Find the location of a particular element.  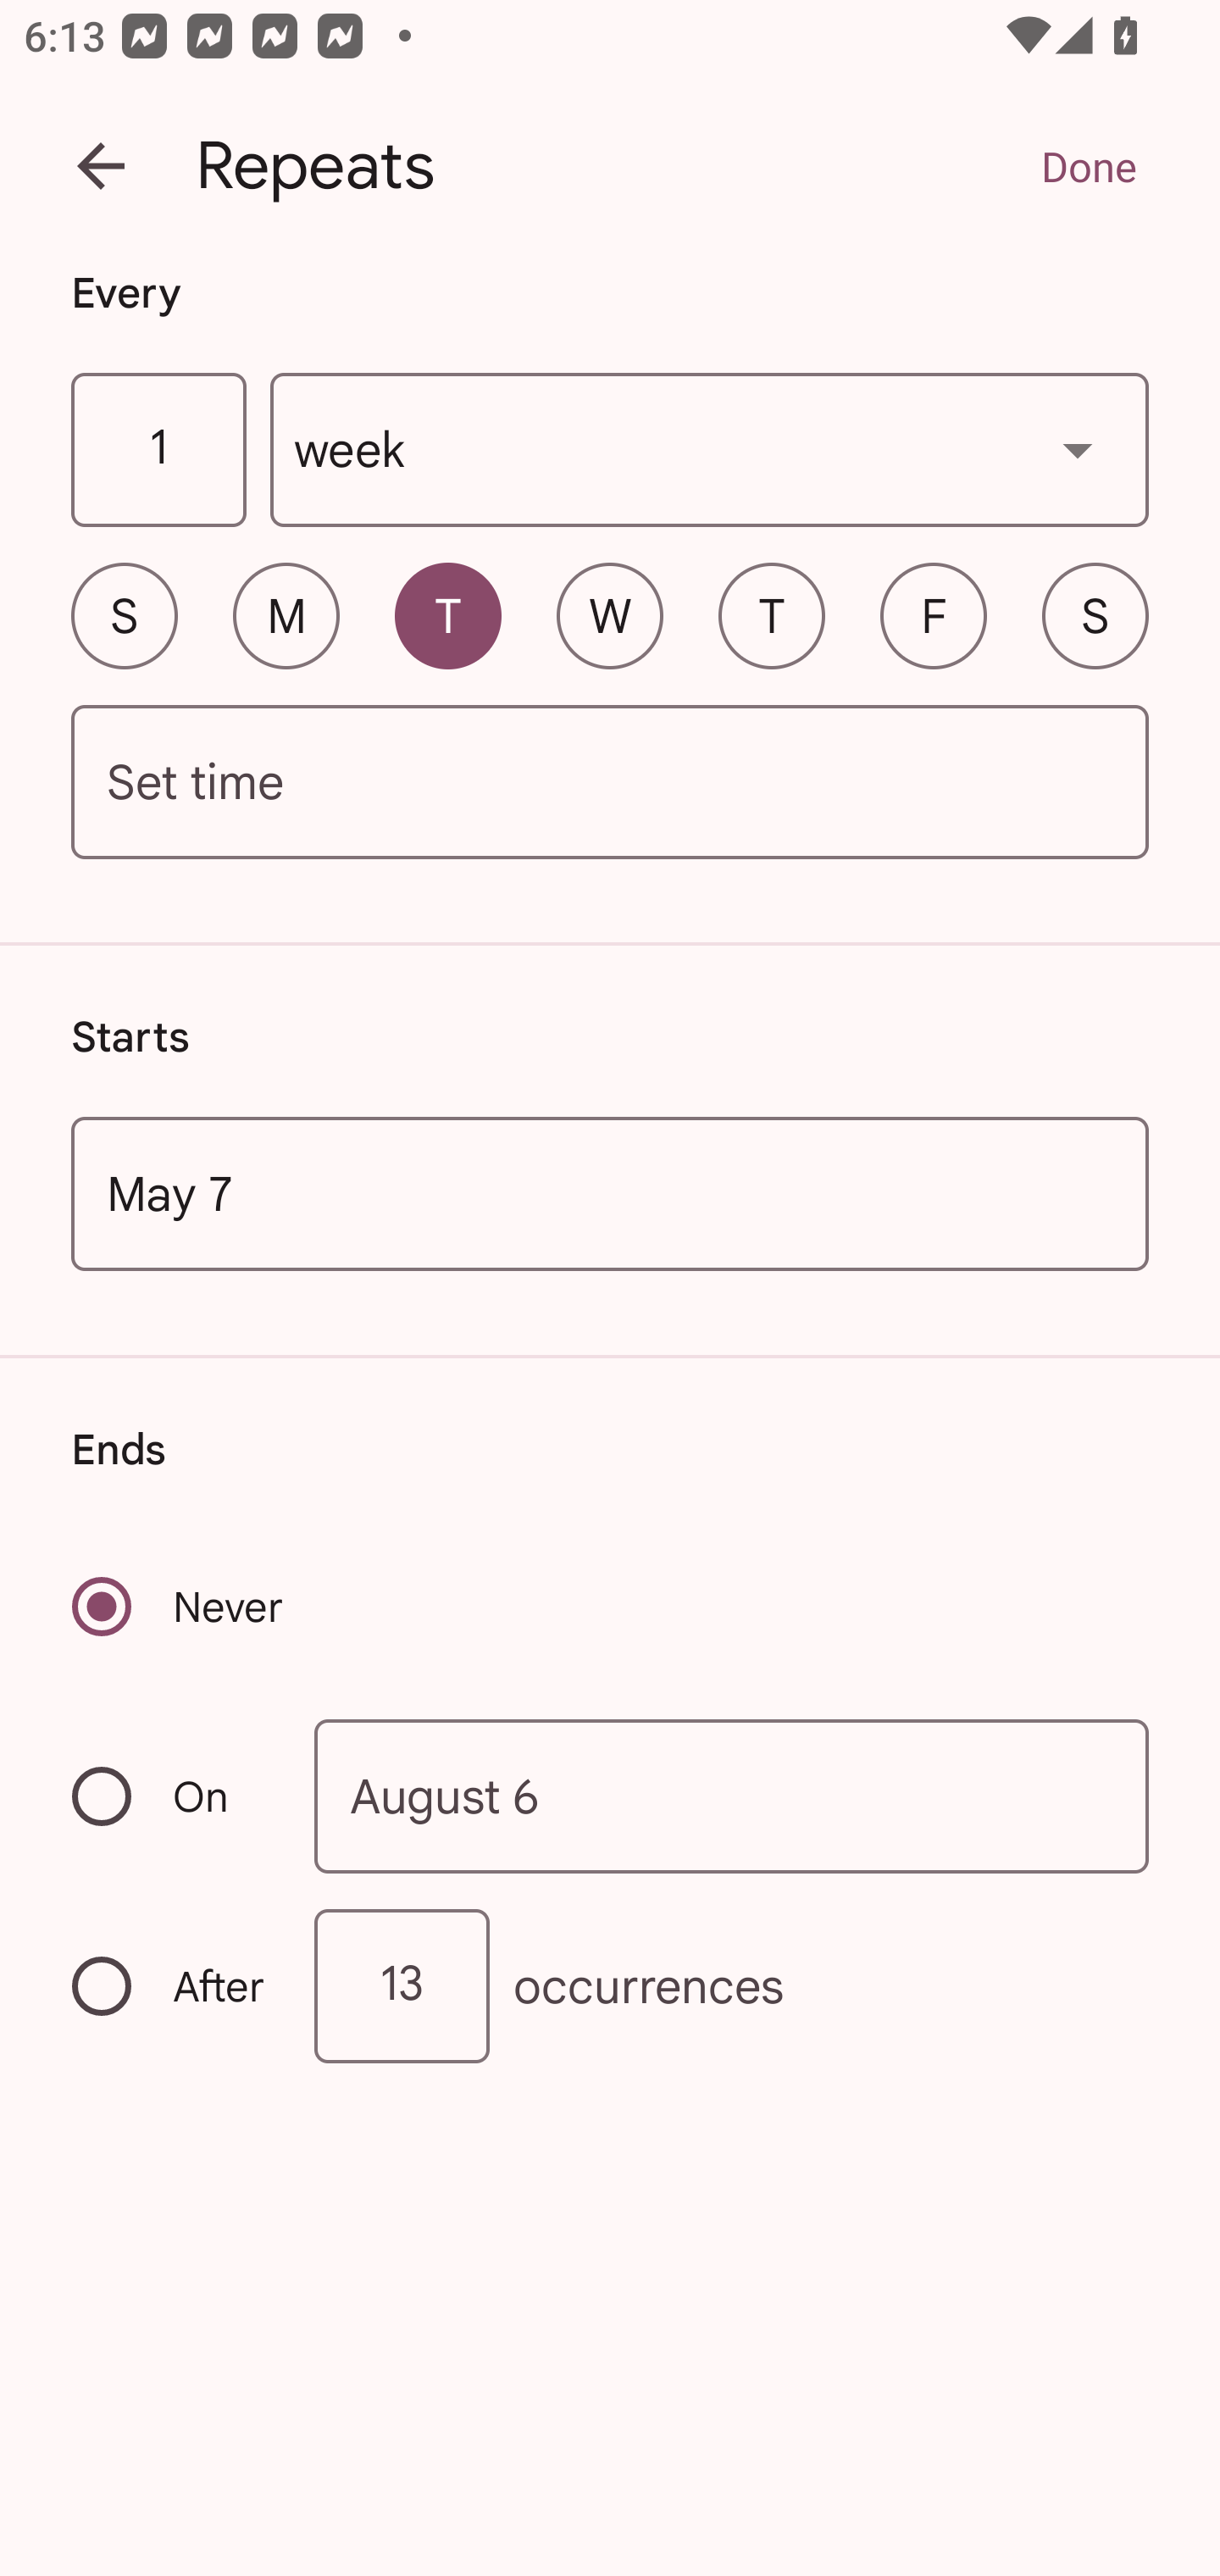

Done is located at coordinates (1088, 166).